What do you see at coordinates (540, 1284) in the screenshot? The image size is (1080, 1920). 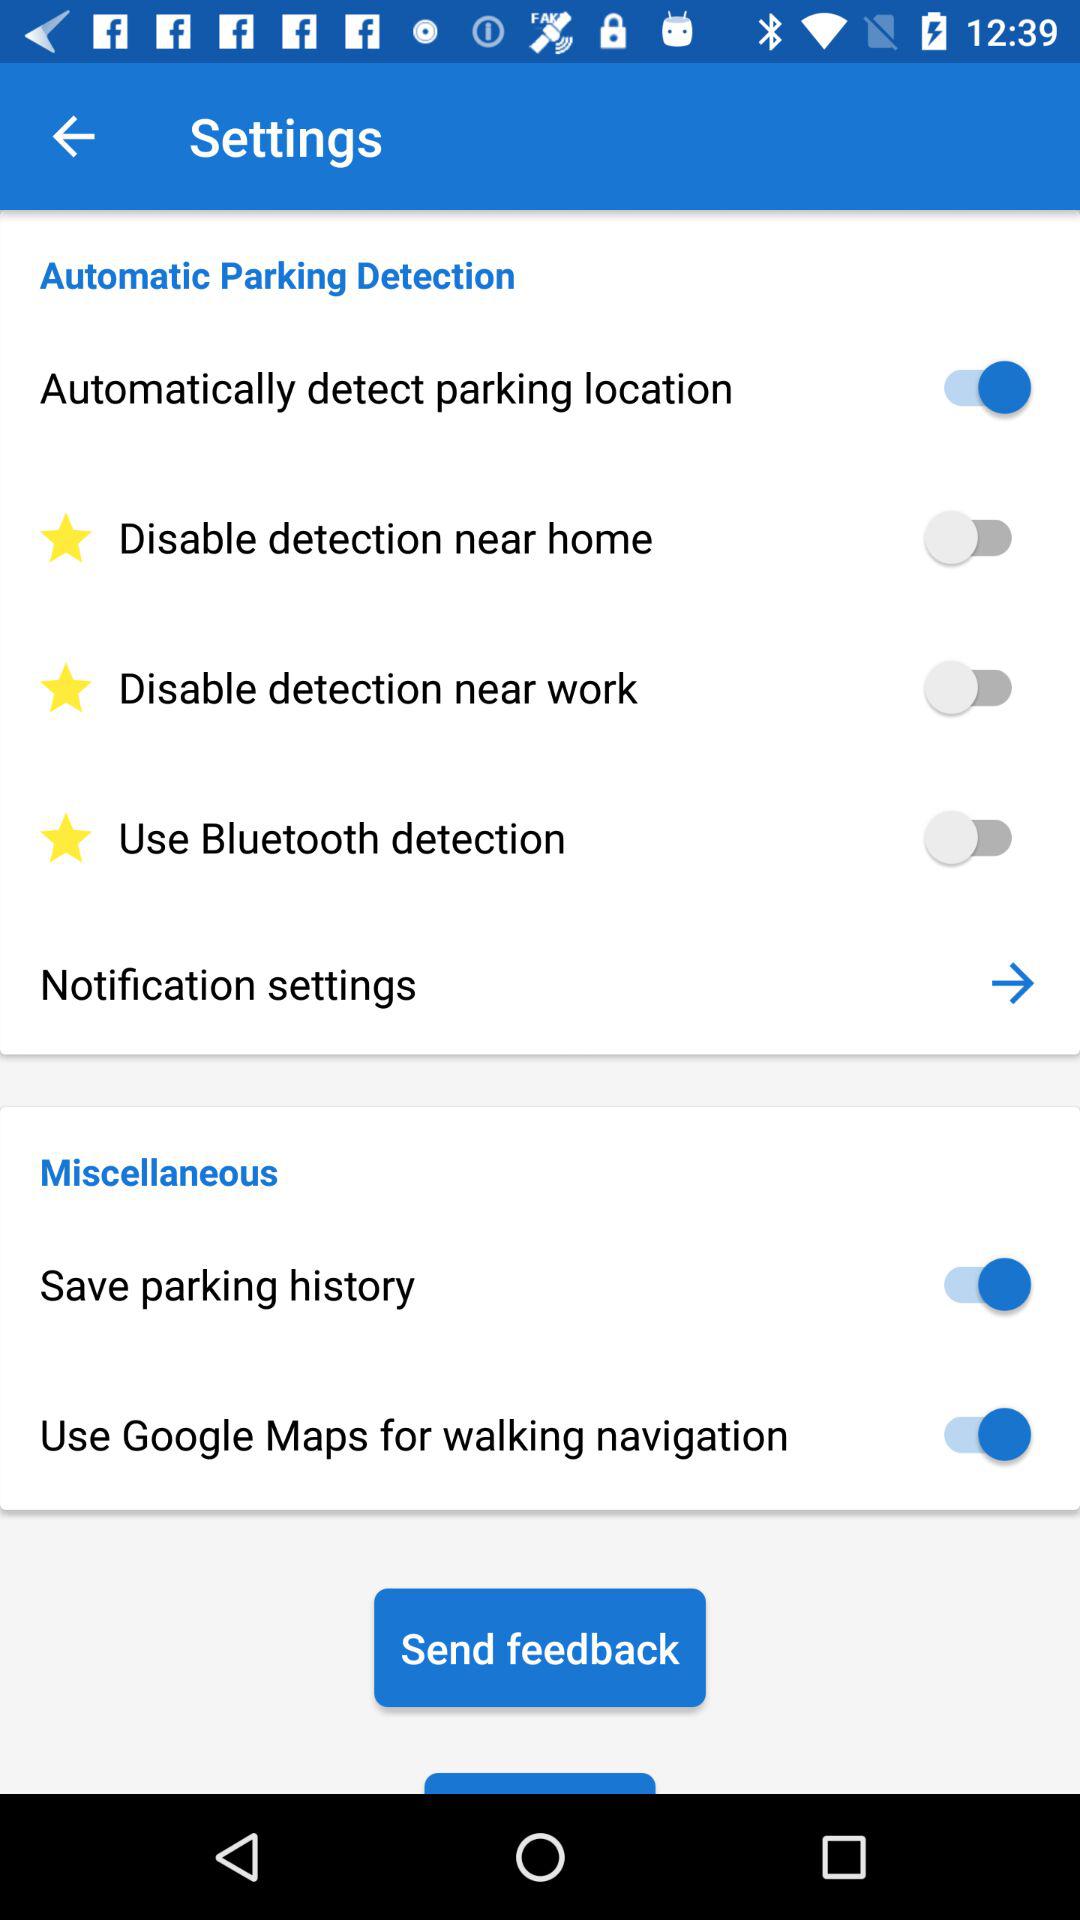 I see `turn off item above use google maps` at bounding box center [540, 1284].